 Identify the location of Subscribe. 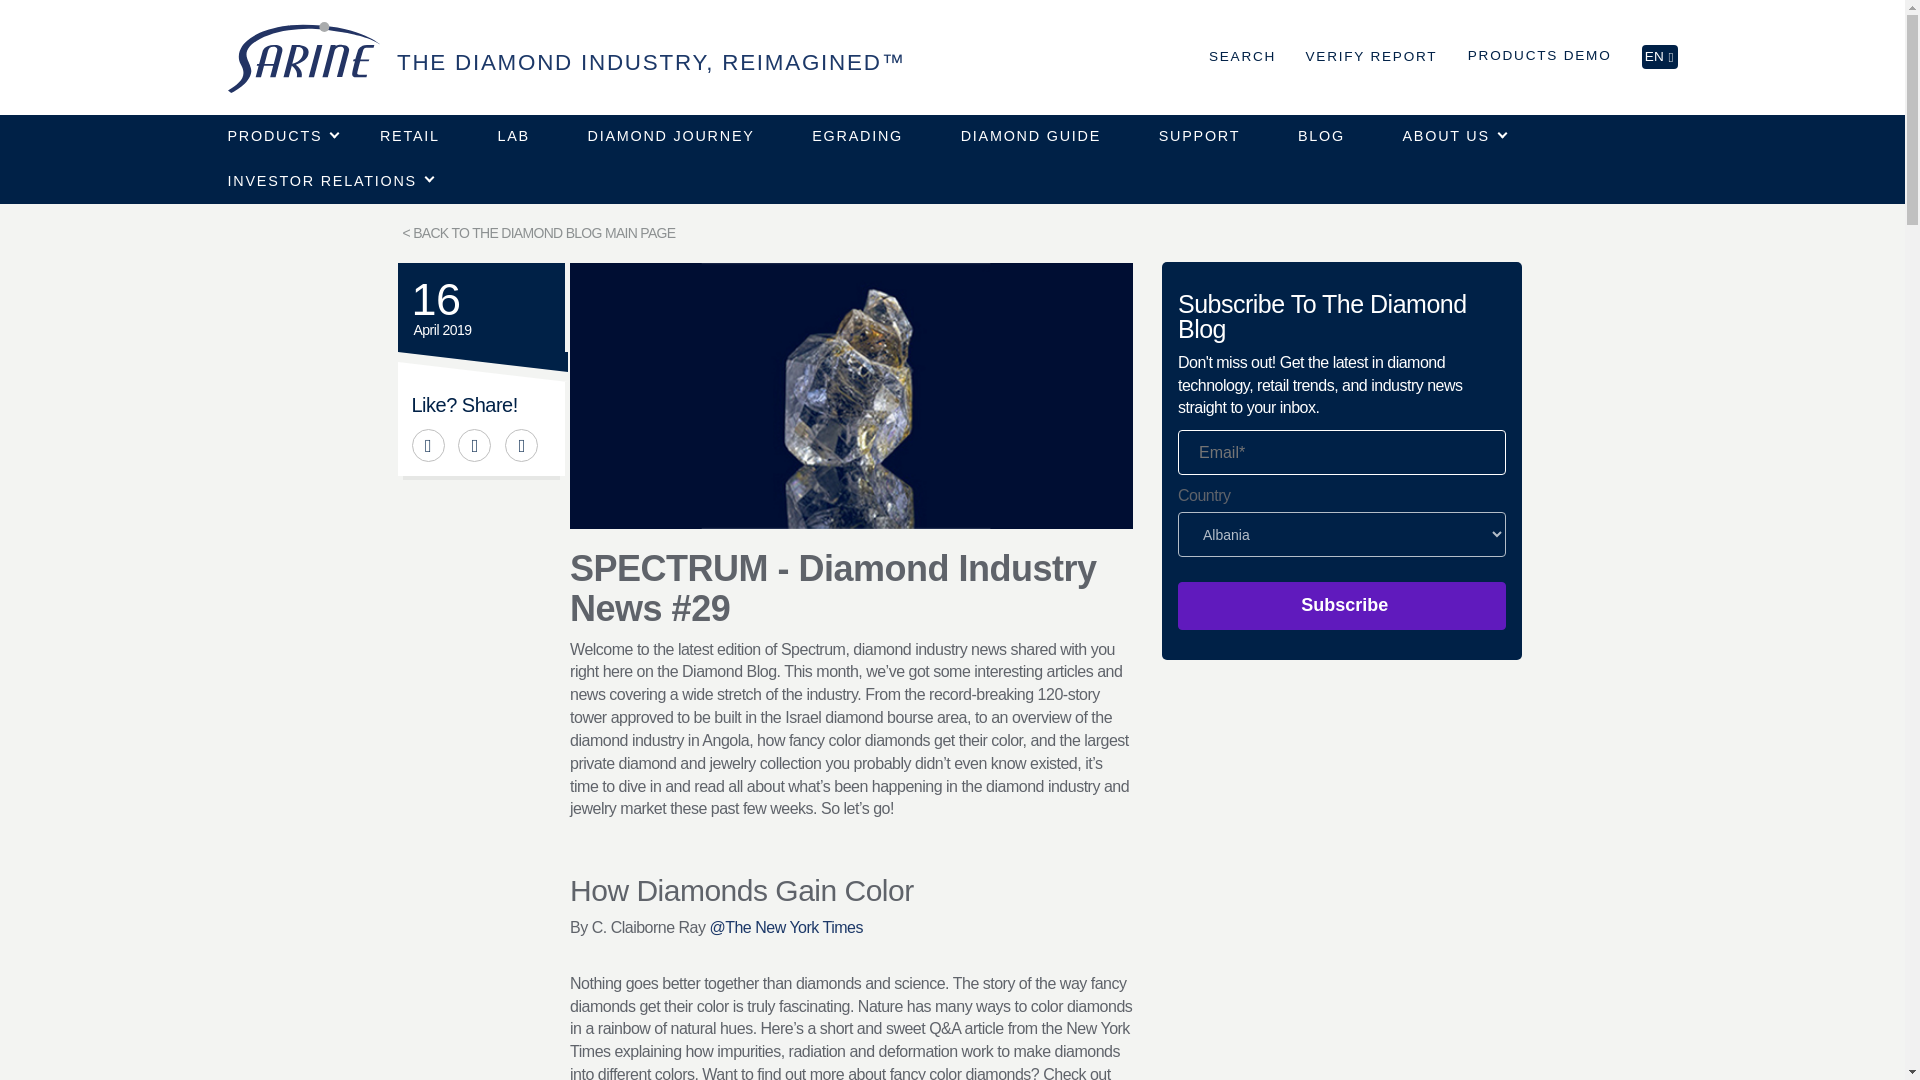
(1342, 606).